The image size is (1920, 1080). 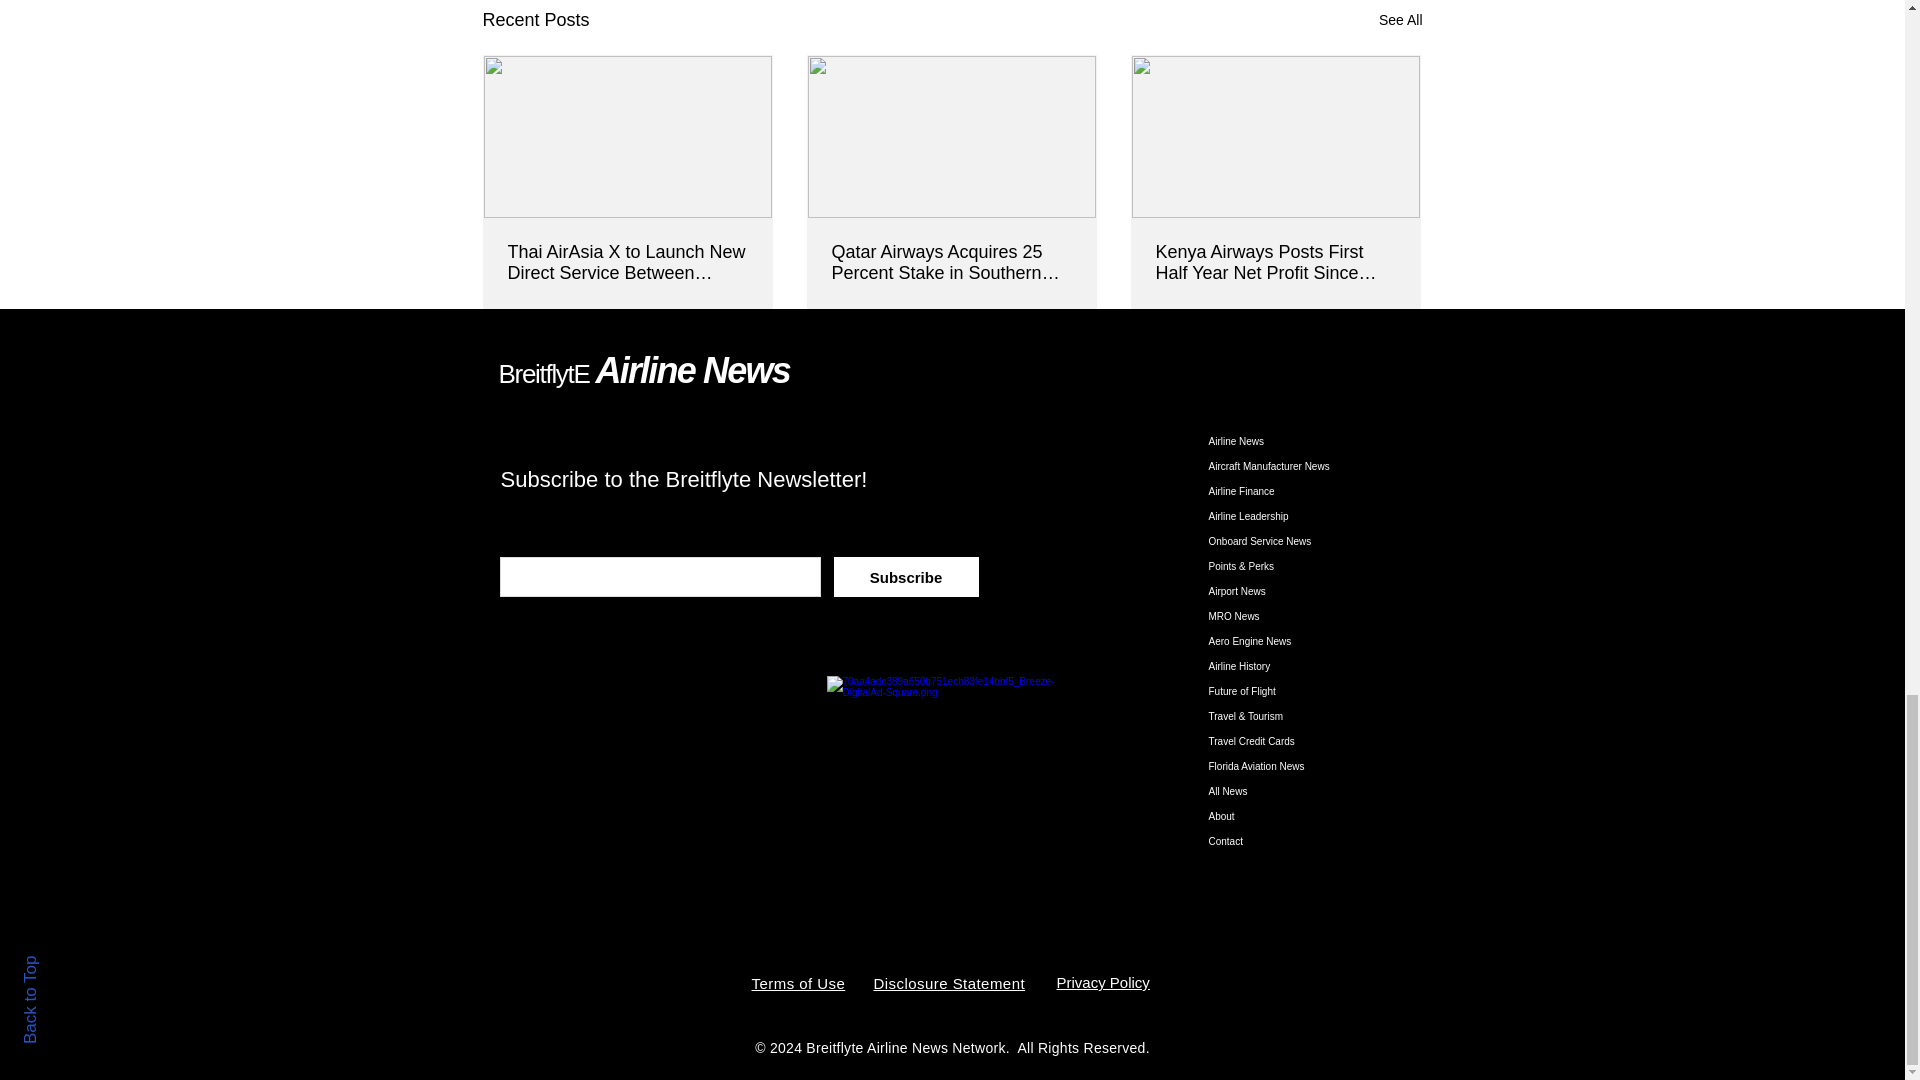 What do you see at coordinates (521, 373) in the screenshot?
I see `Breit` at bounding box center [521, 373].